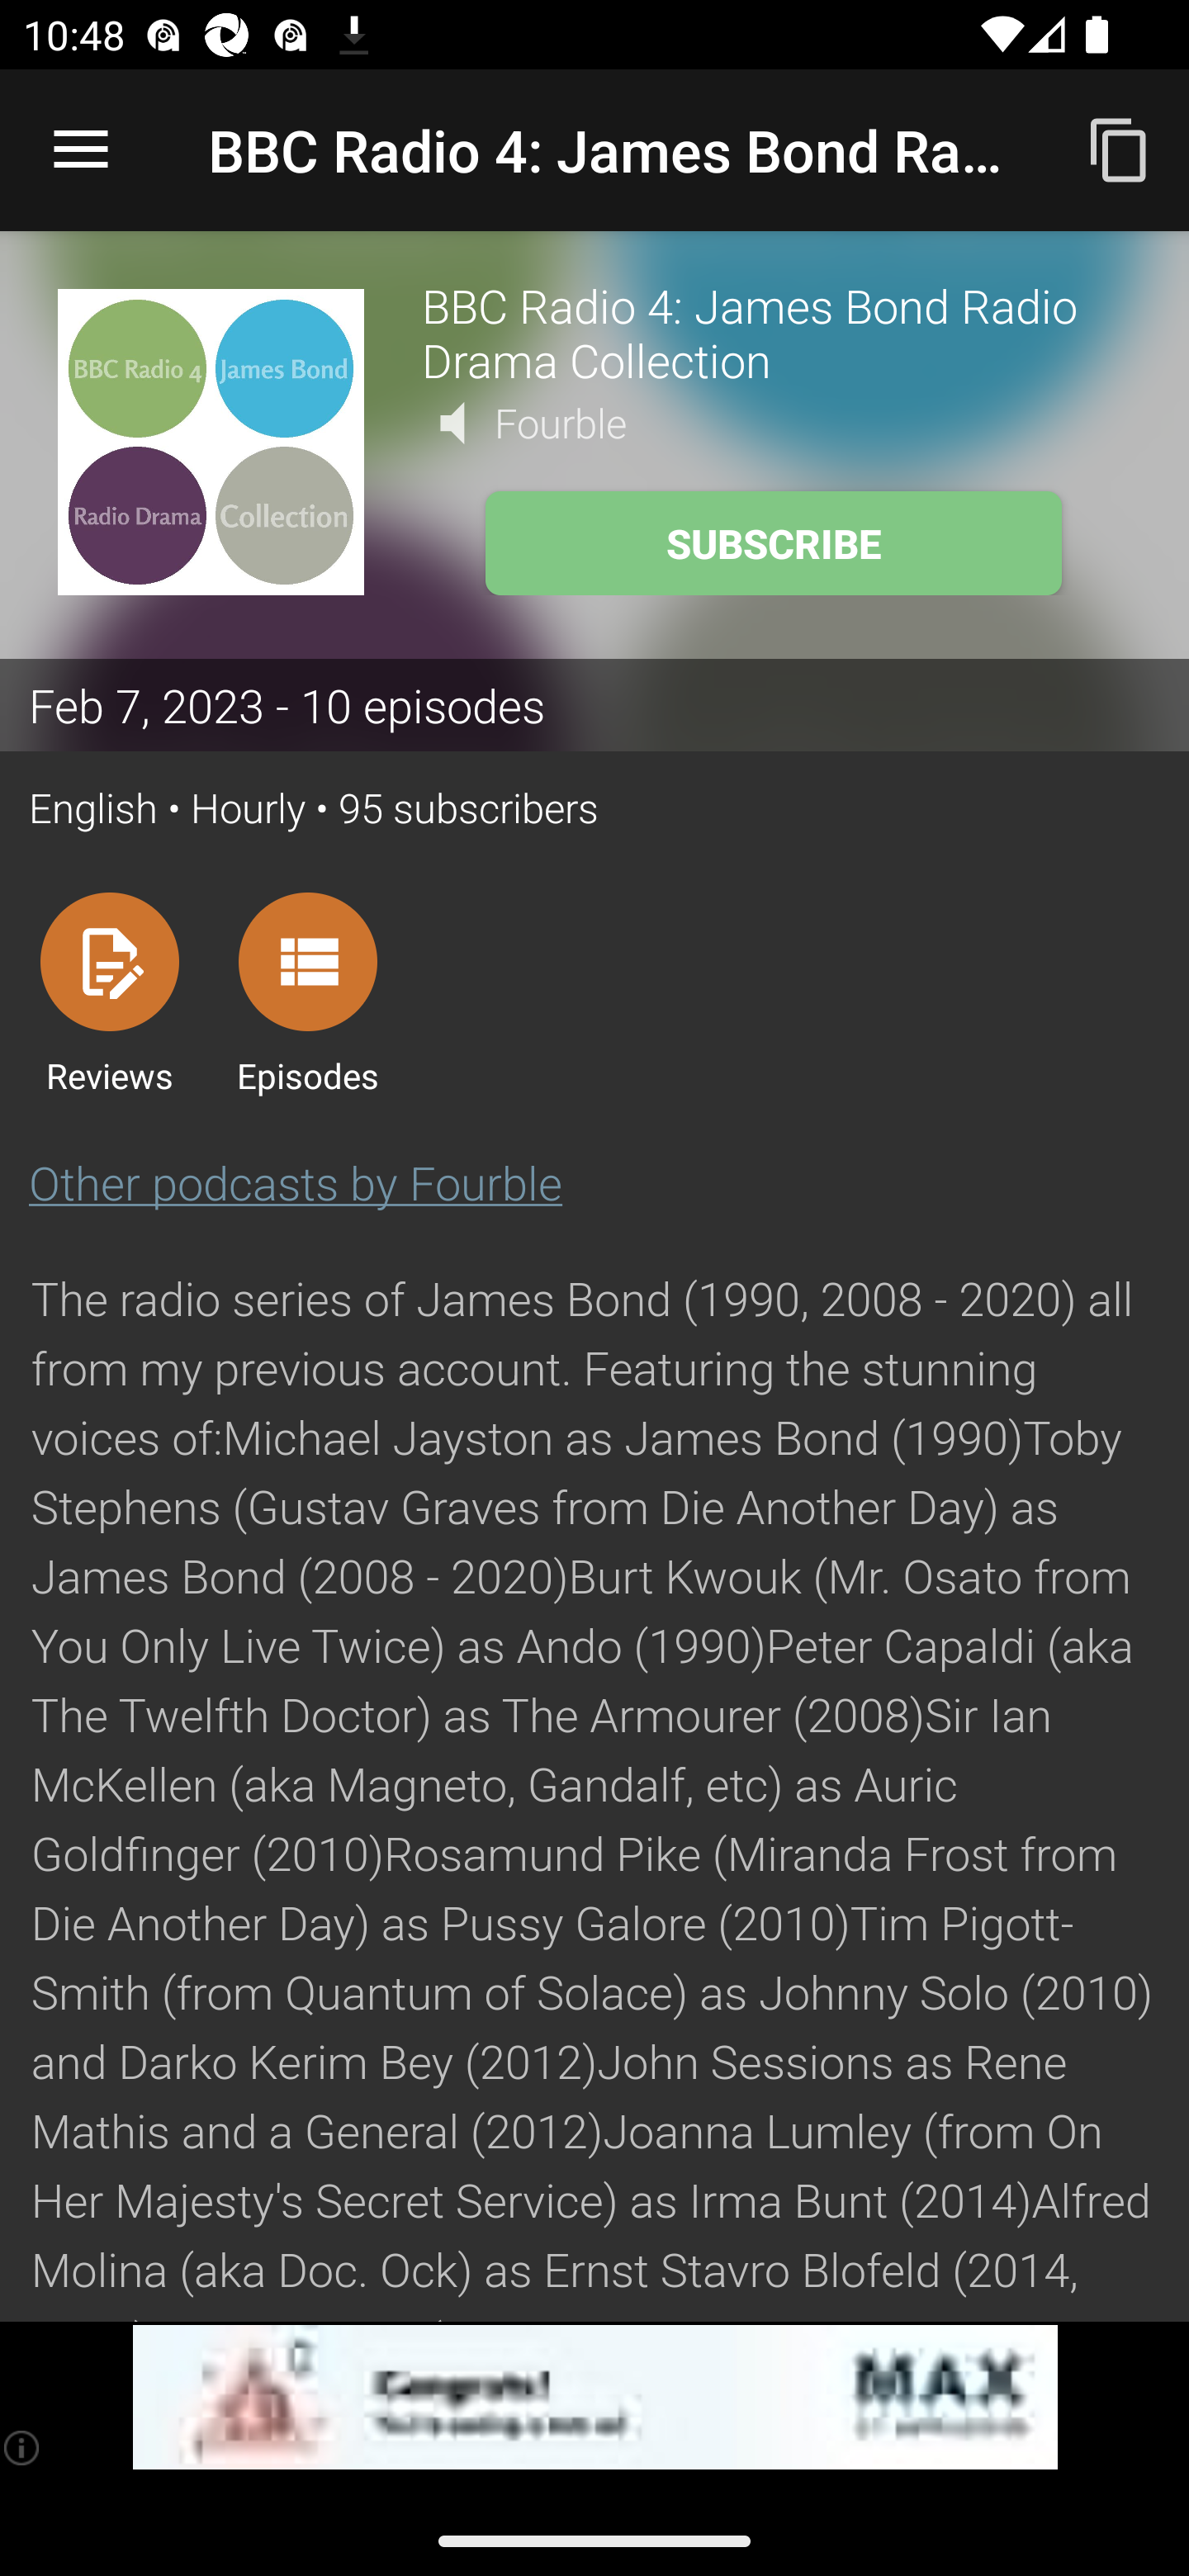 The height and width of the screenshot is (2576, 1189). I want to click on app-monetization, so click(594, 2398).